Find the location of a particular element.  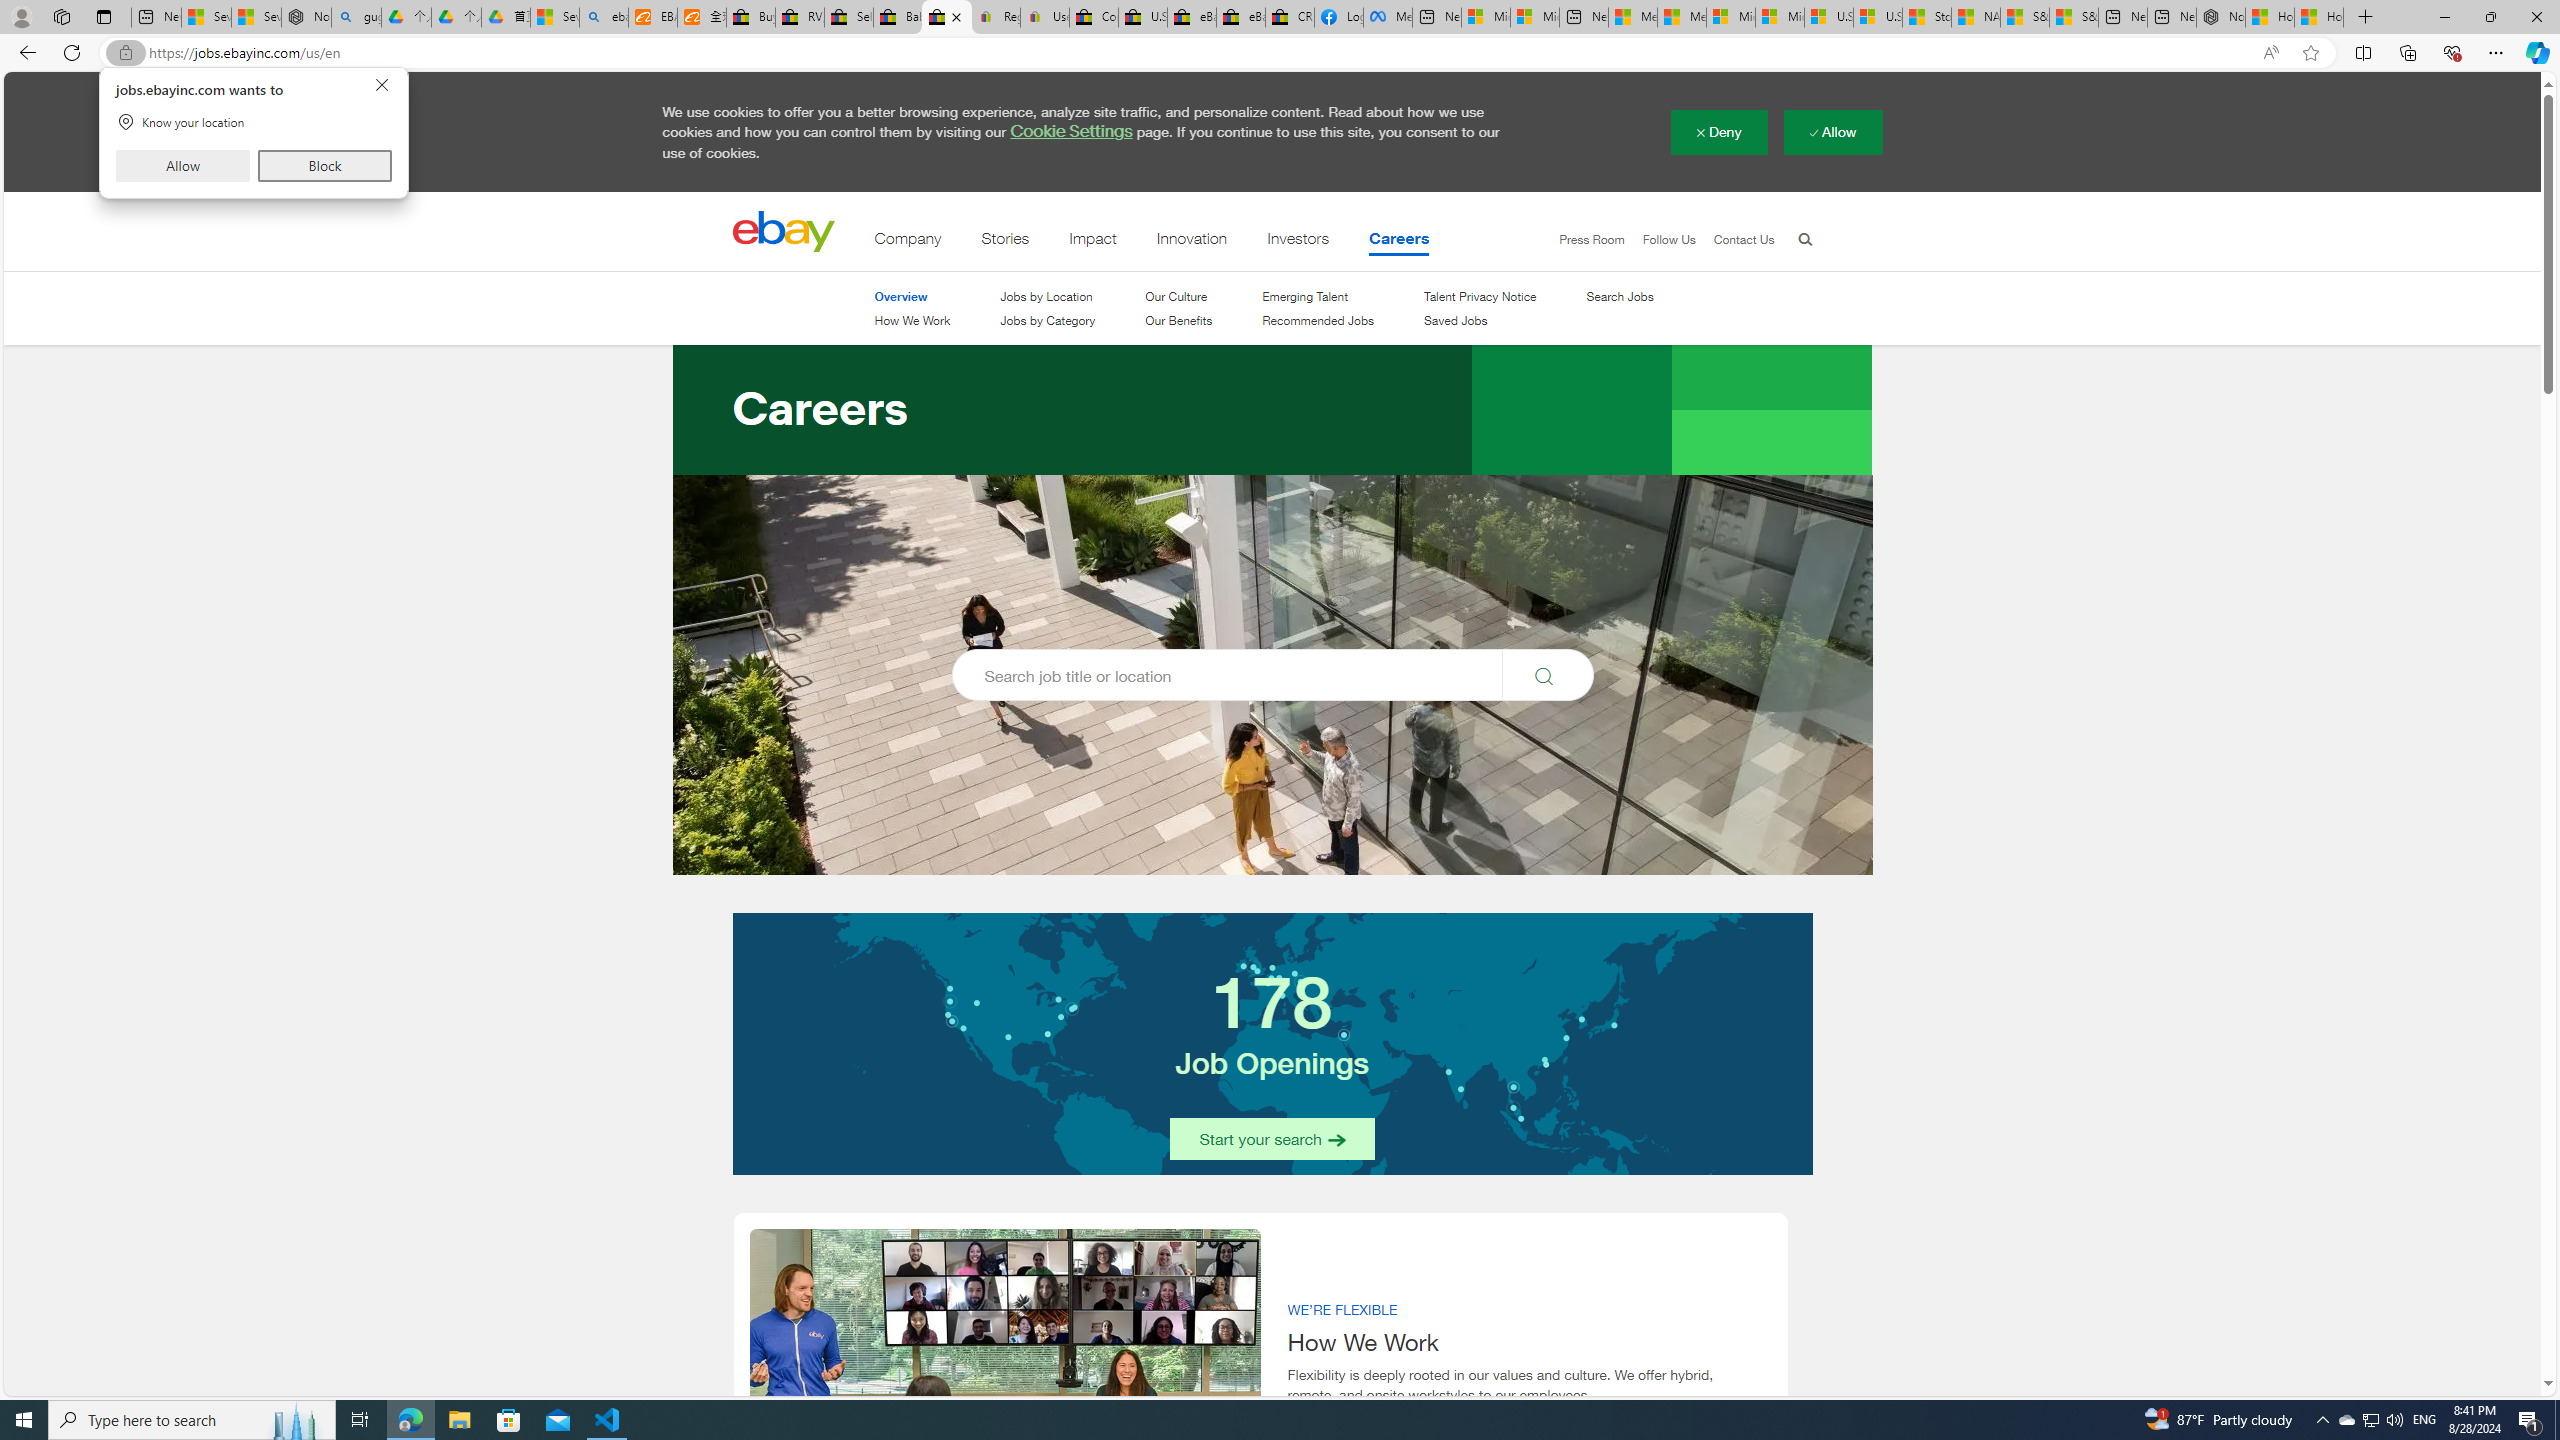

Jobs by Location is located at coordinates (1048, 296).